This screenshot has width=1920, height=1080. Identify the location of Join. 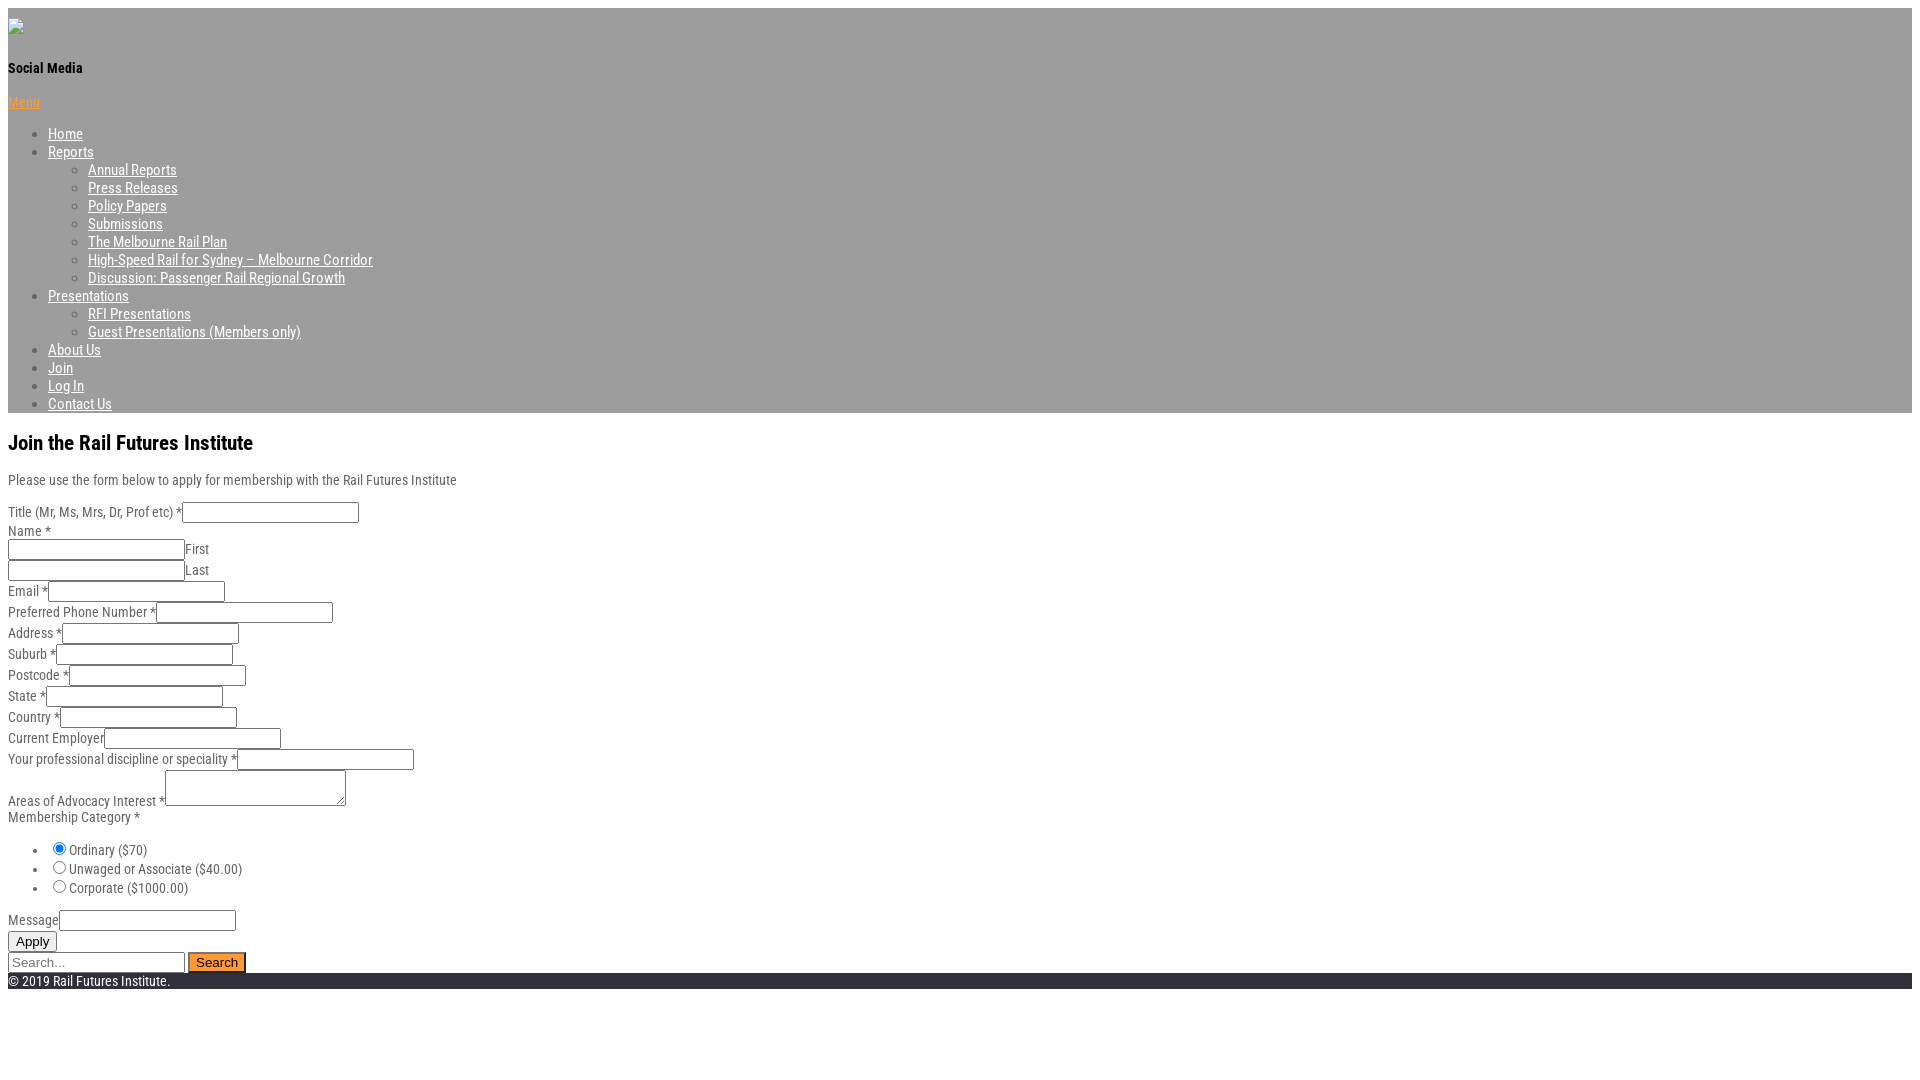
(60, 368).